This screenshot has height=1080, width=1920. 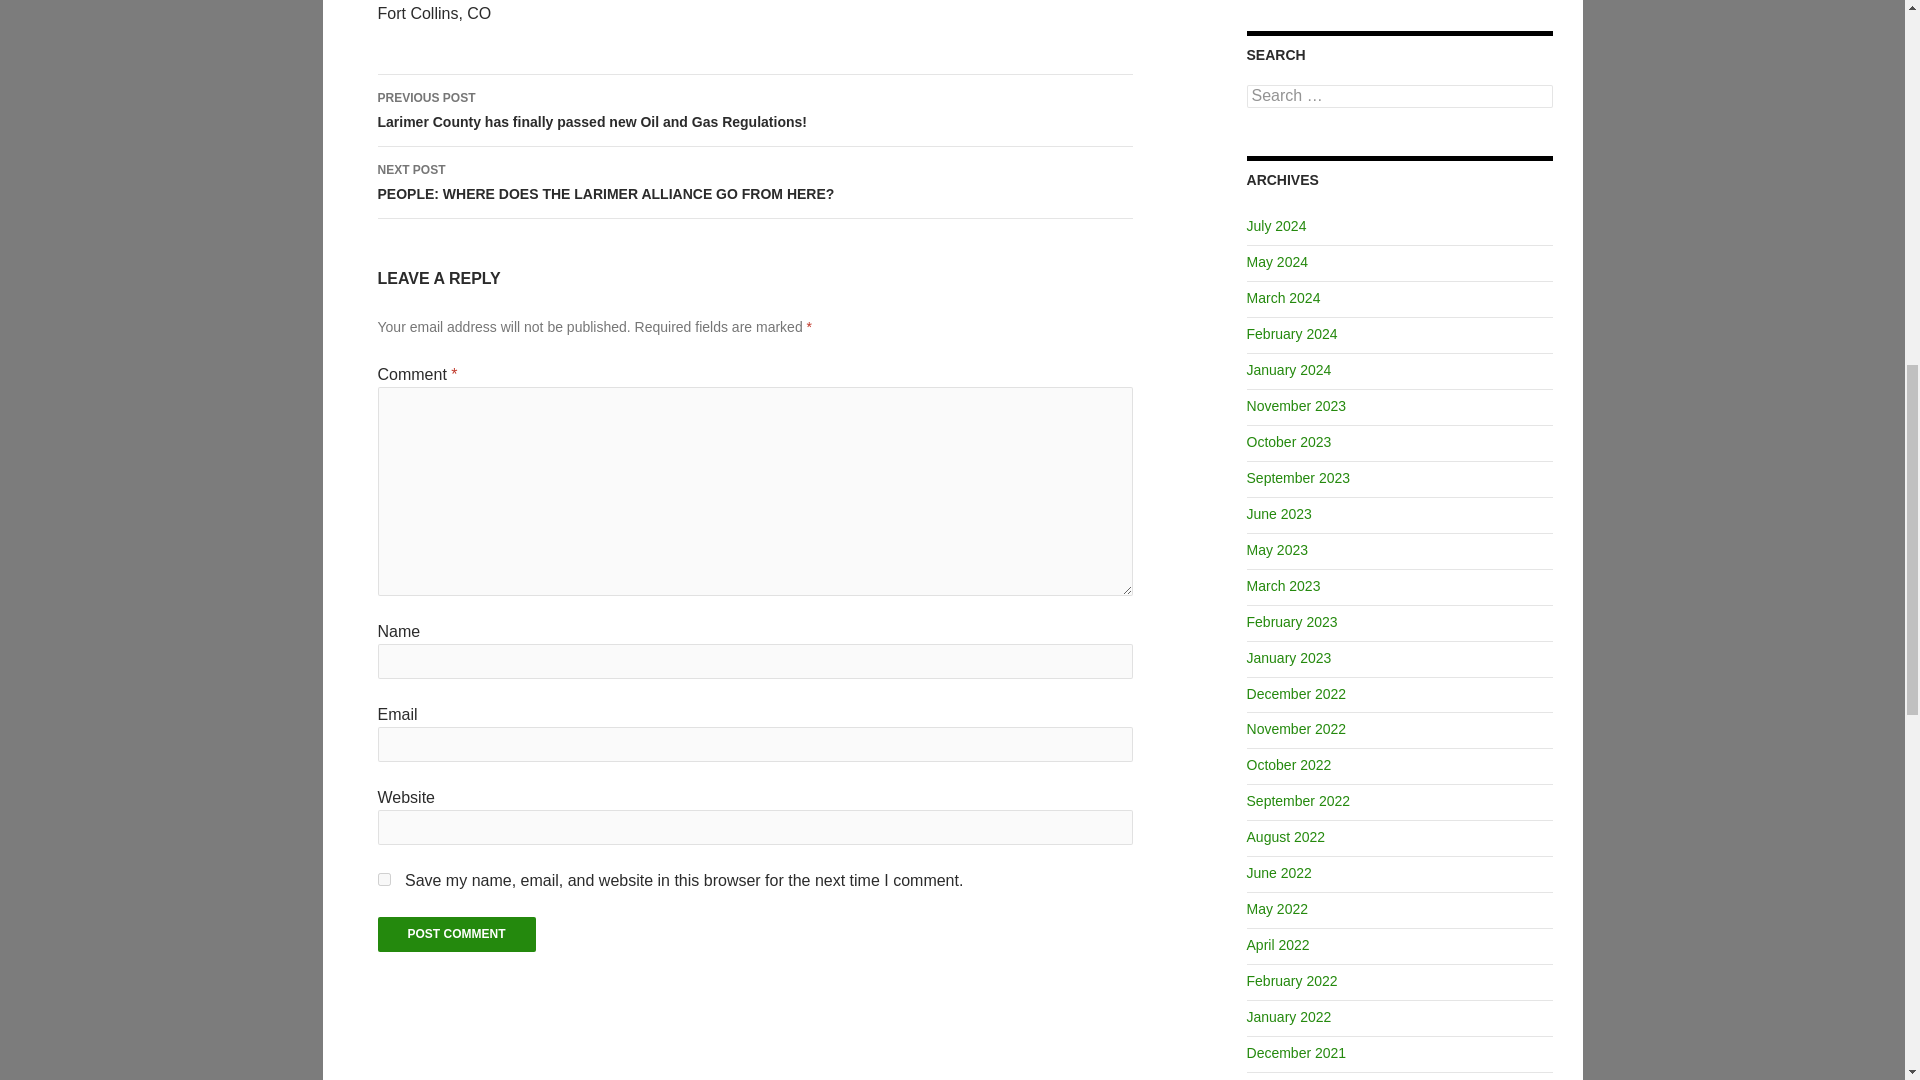 I want to click on Post Comment, so click(x=456, y=934).